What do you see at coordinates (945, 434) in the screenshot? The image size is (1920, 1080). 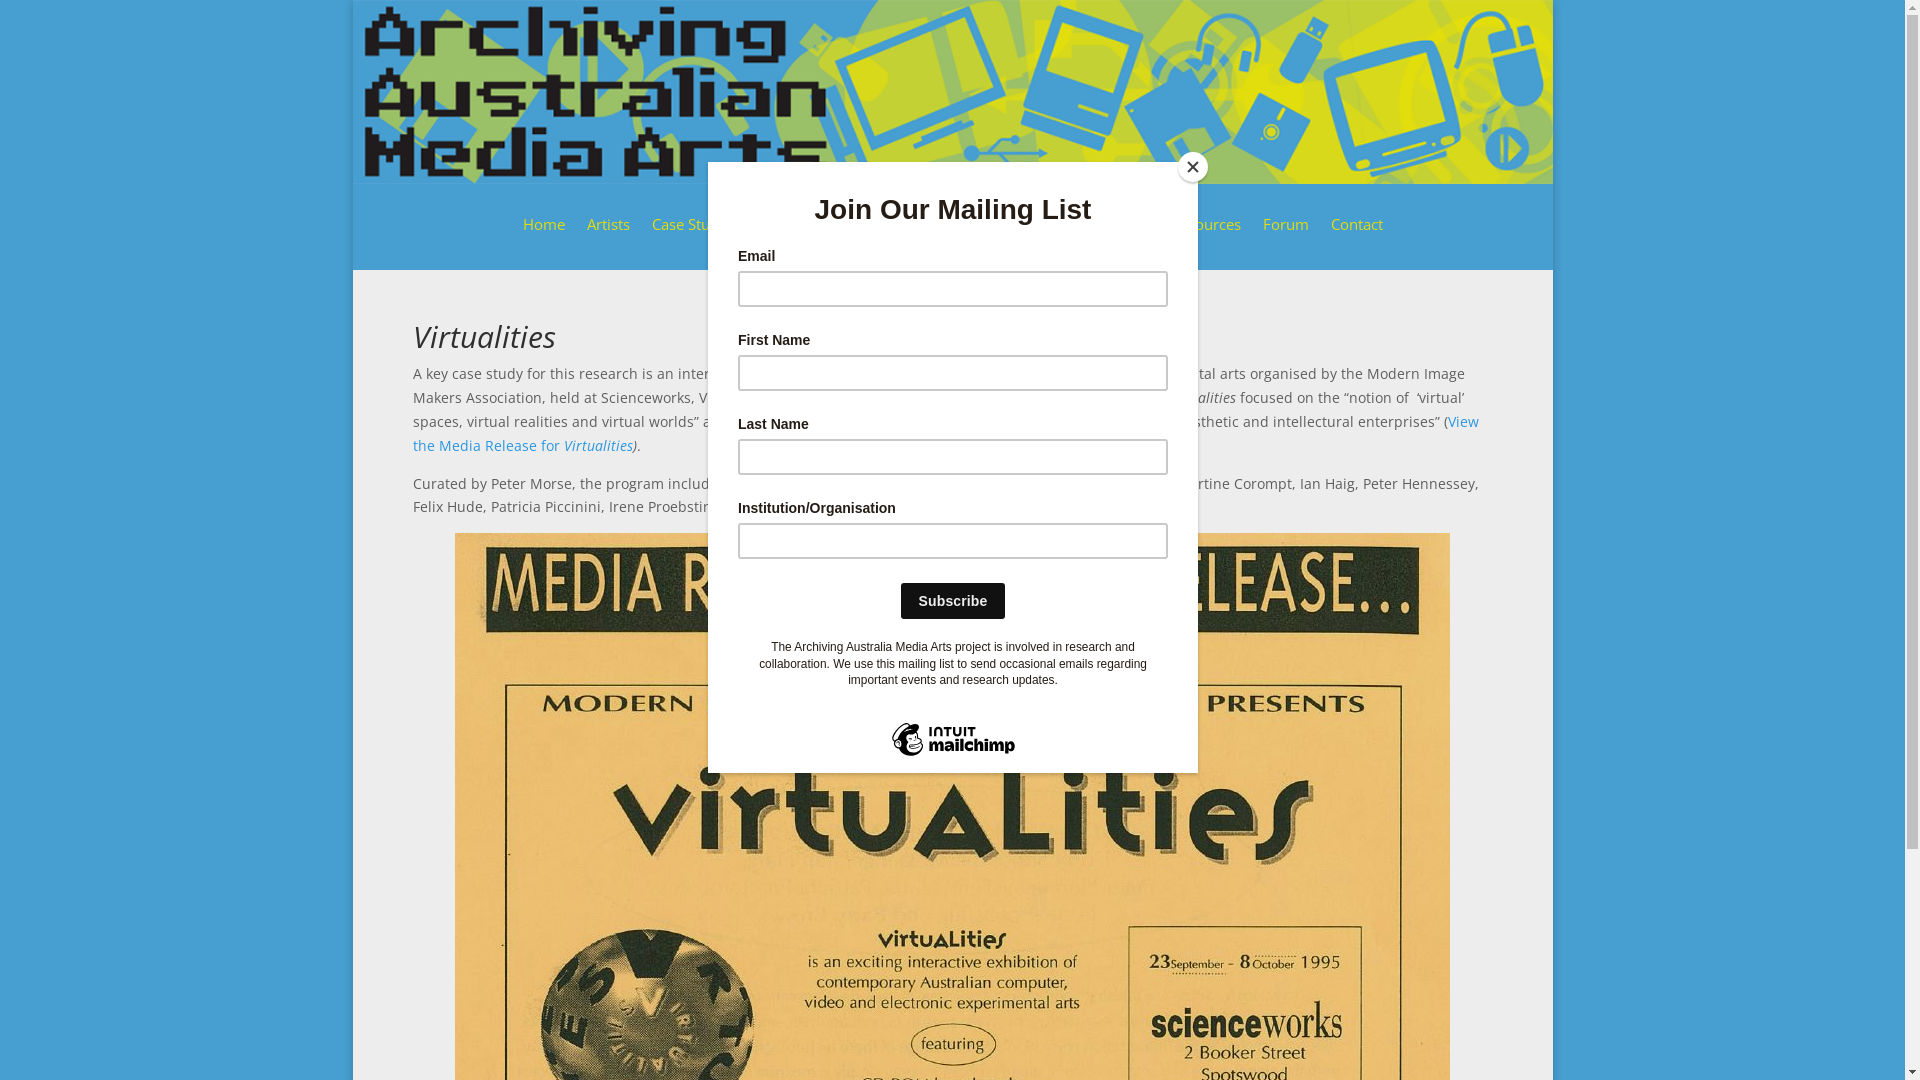 I see `View the Media Release for Virtualities` at bounding box center [945, 434].